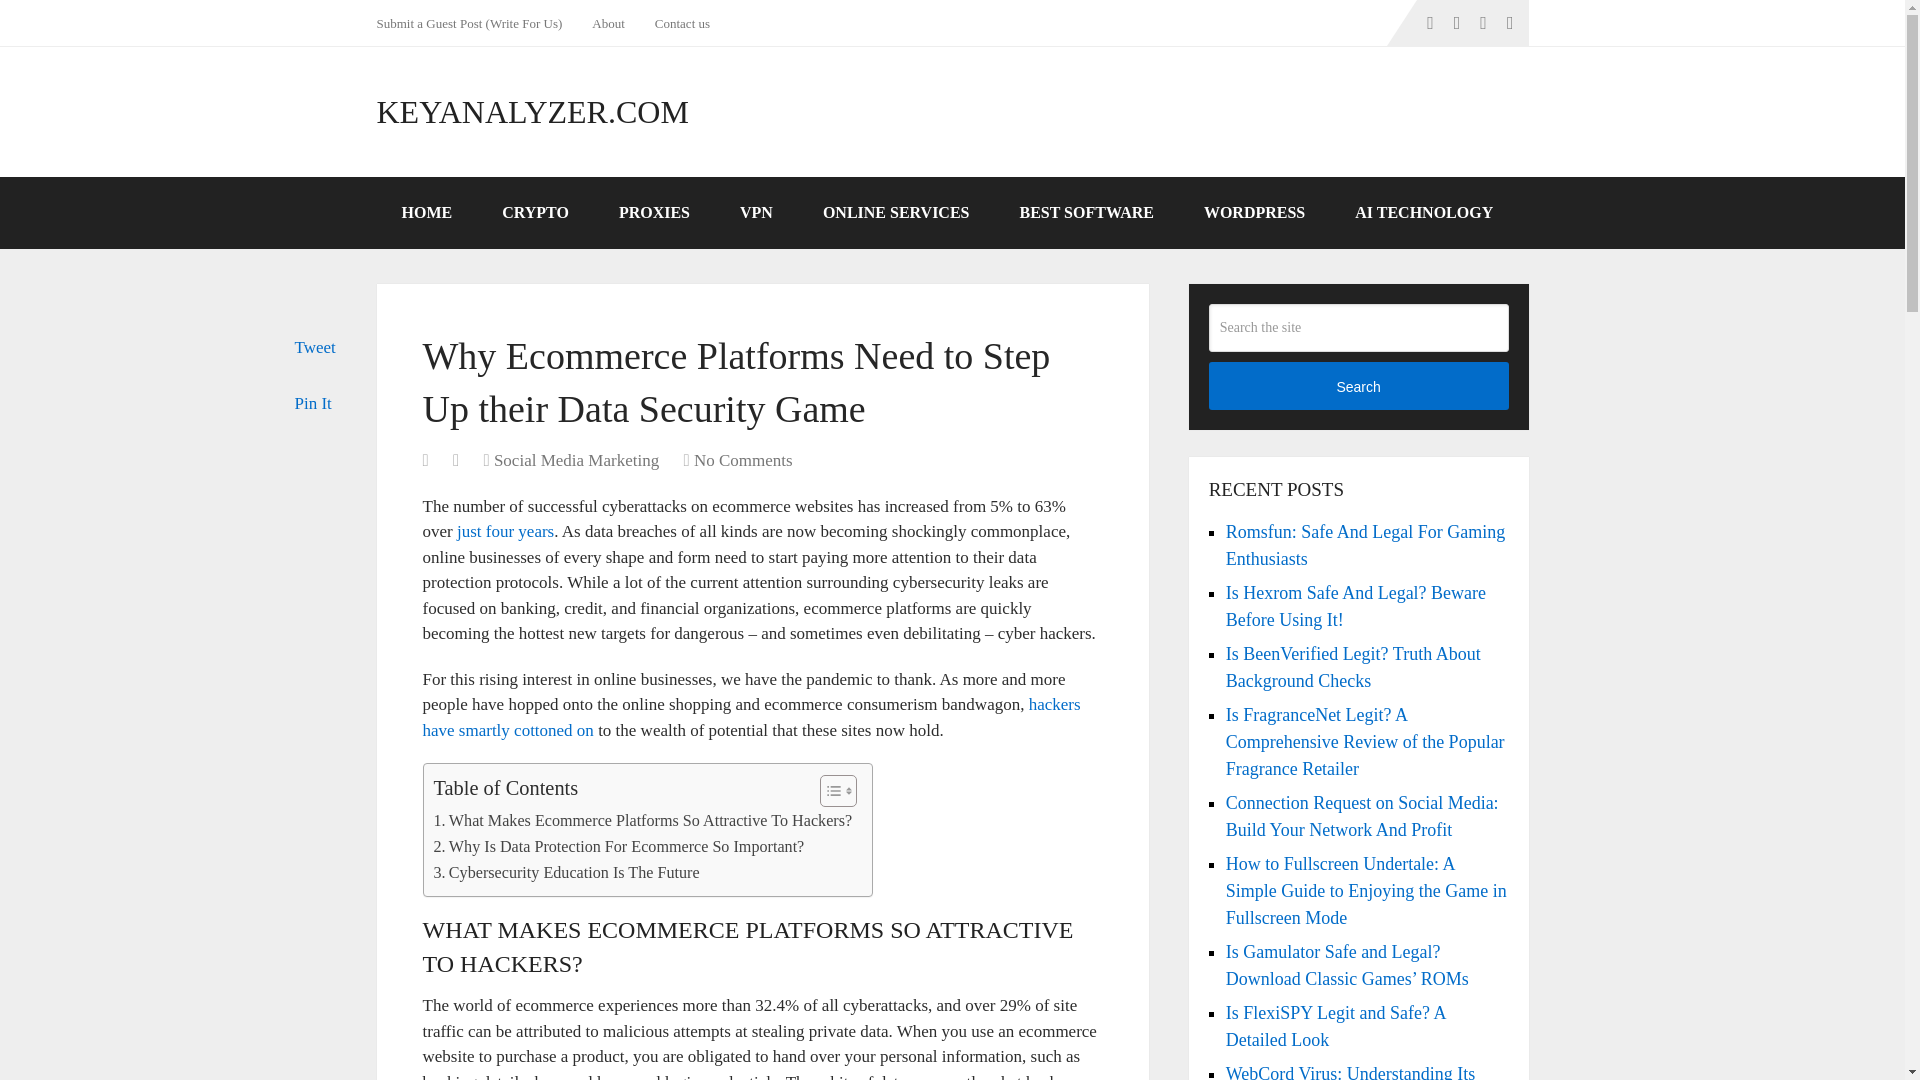  I want to click on VPN, so click(756, 213).